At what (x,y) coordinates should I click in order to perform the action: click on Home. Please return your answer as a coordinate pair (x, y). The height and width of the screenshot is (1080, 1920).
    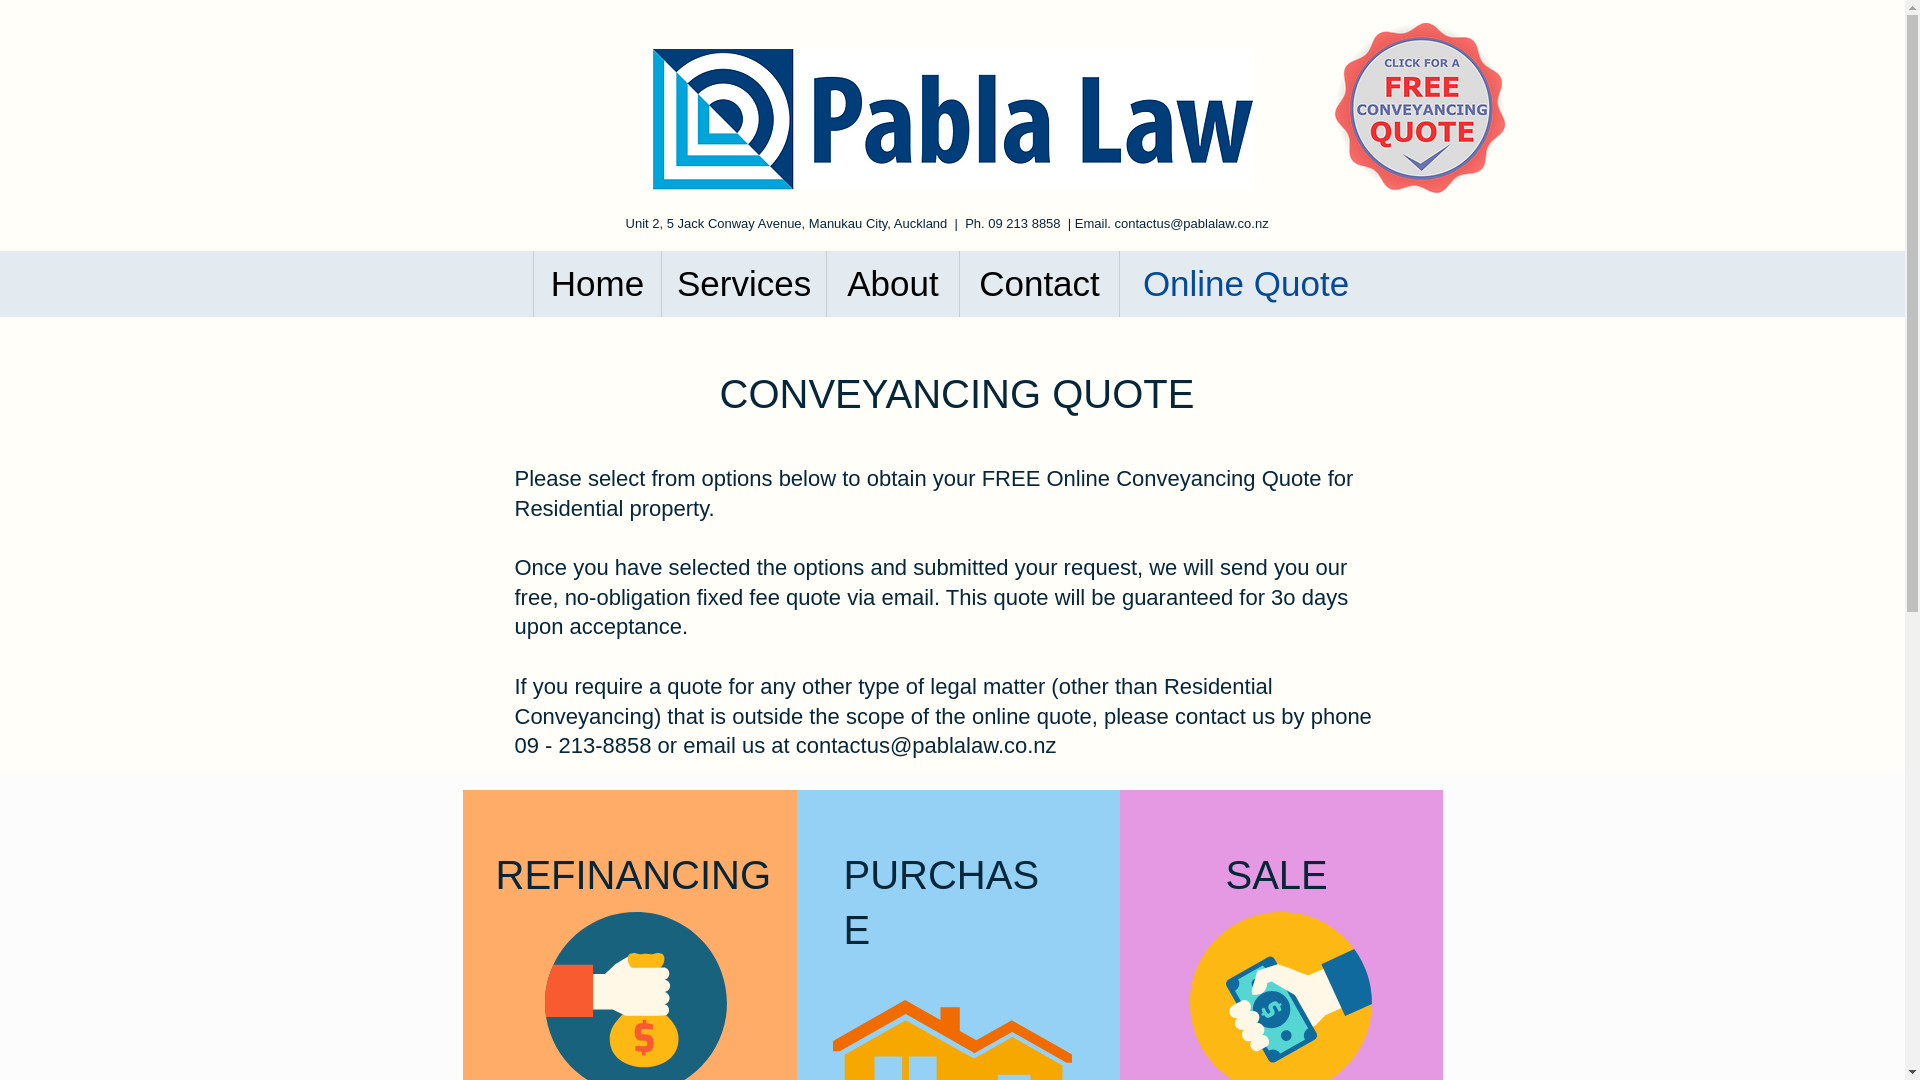
    Looking at the image, I should click on (596, 284).